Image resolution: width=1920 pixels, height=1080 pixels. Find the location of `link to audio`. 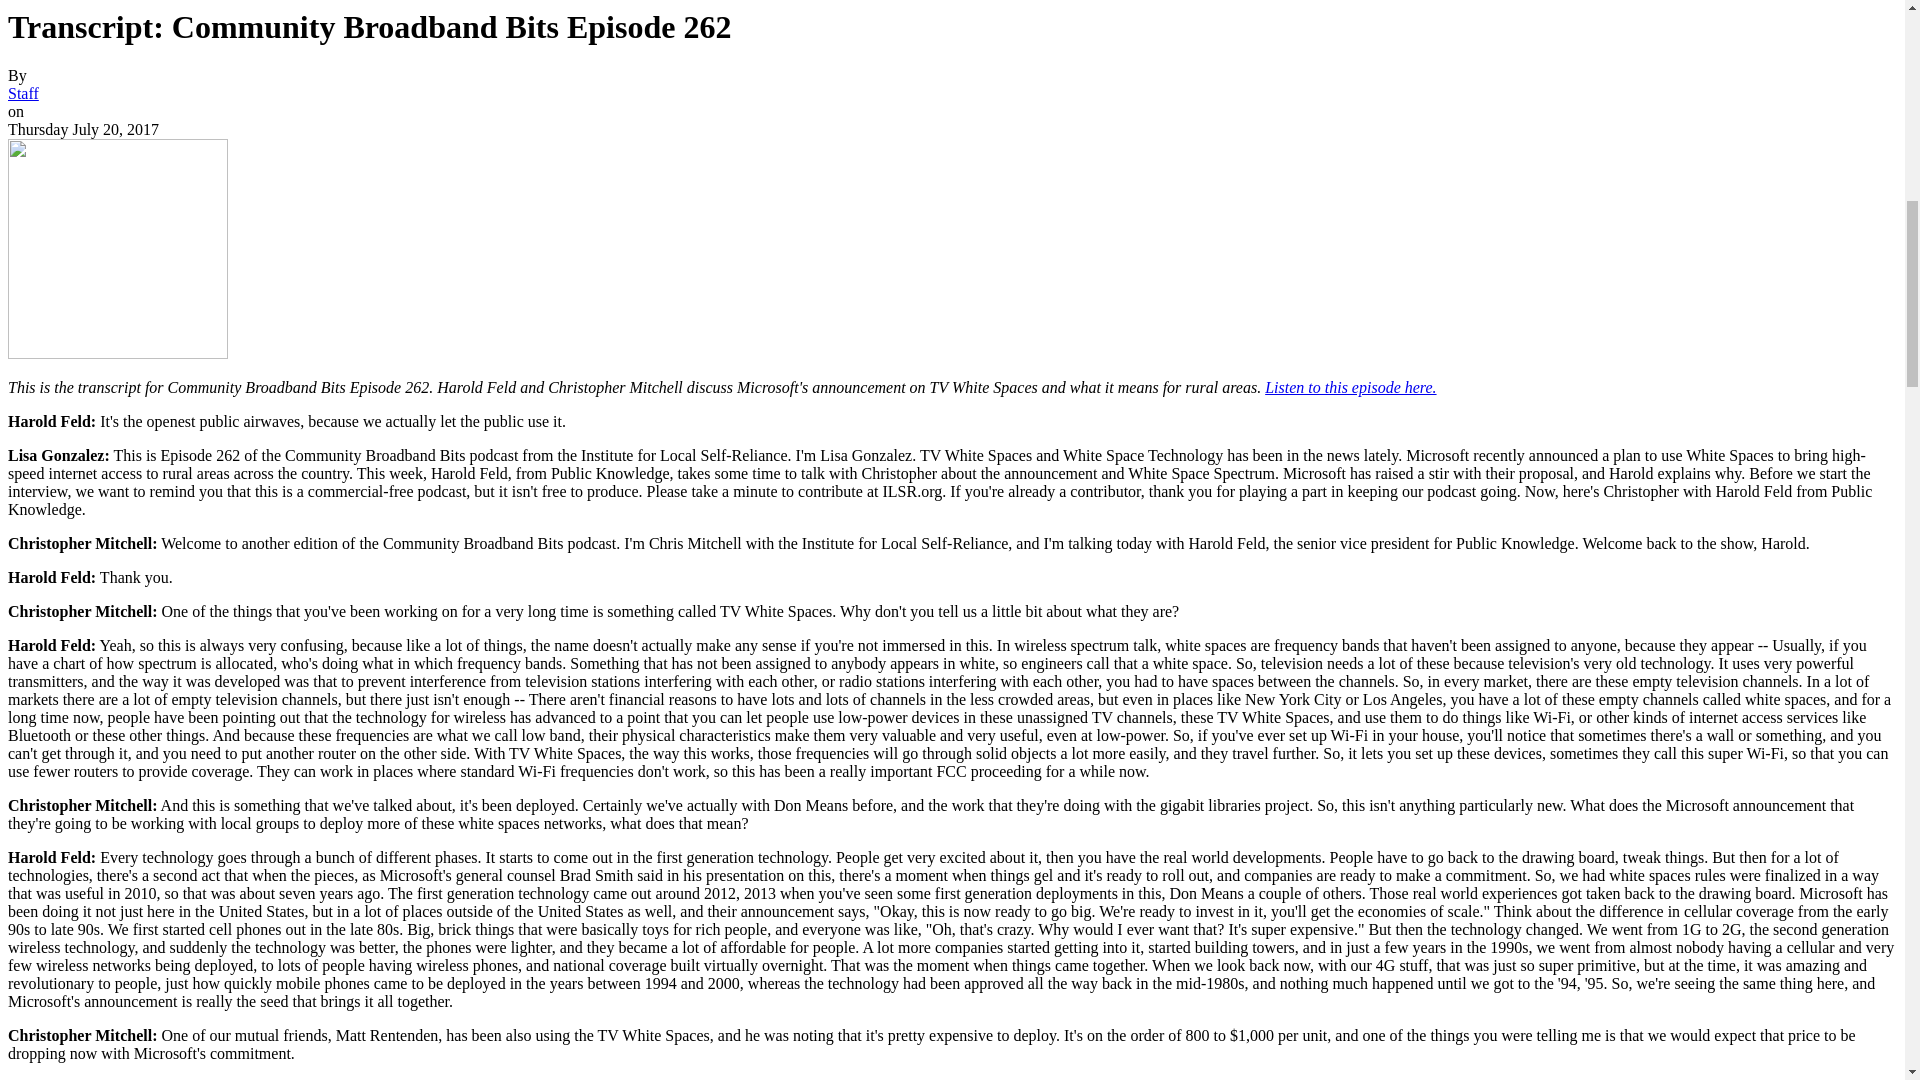

link to audio is located at coordinates (1350, 388).